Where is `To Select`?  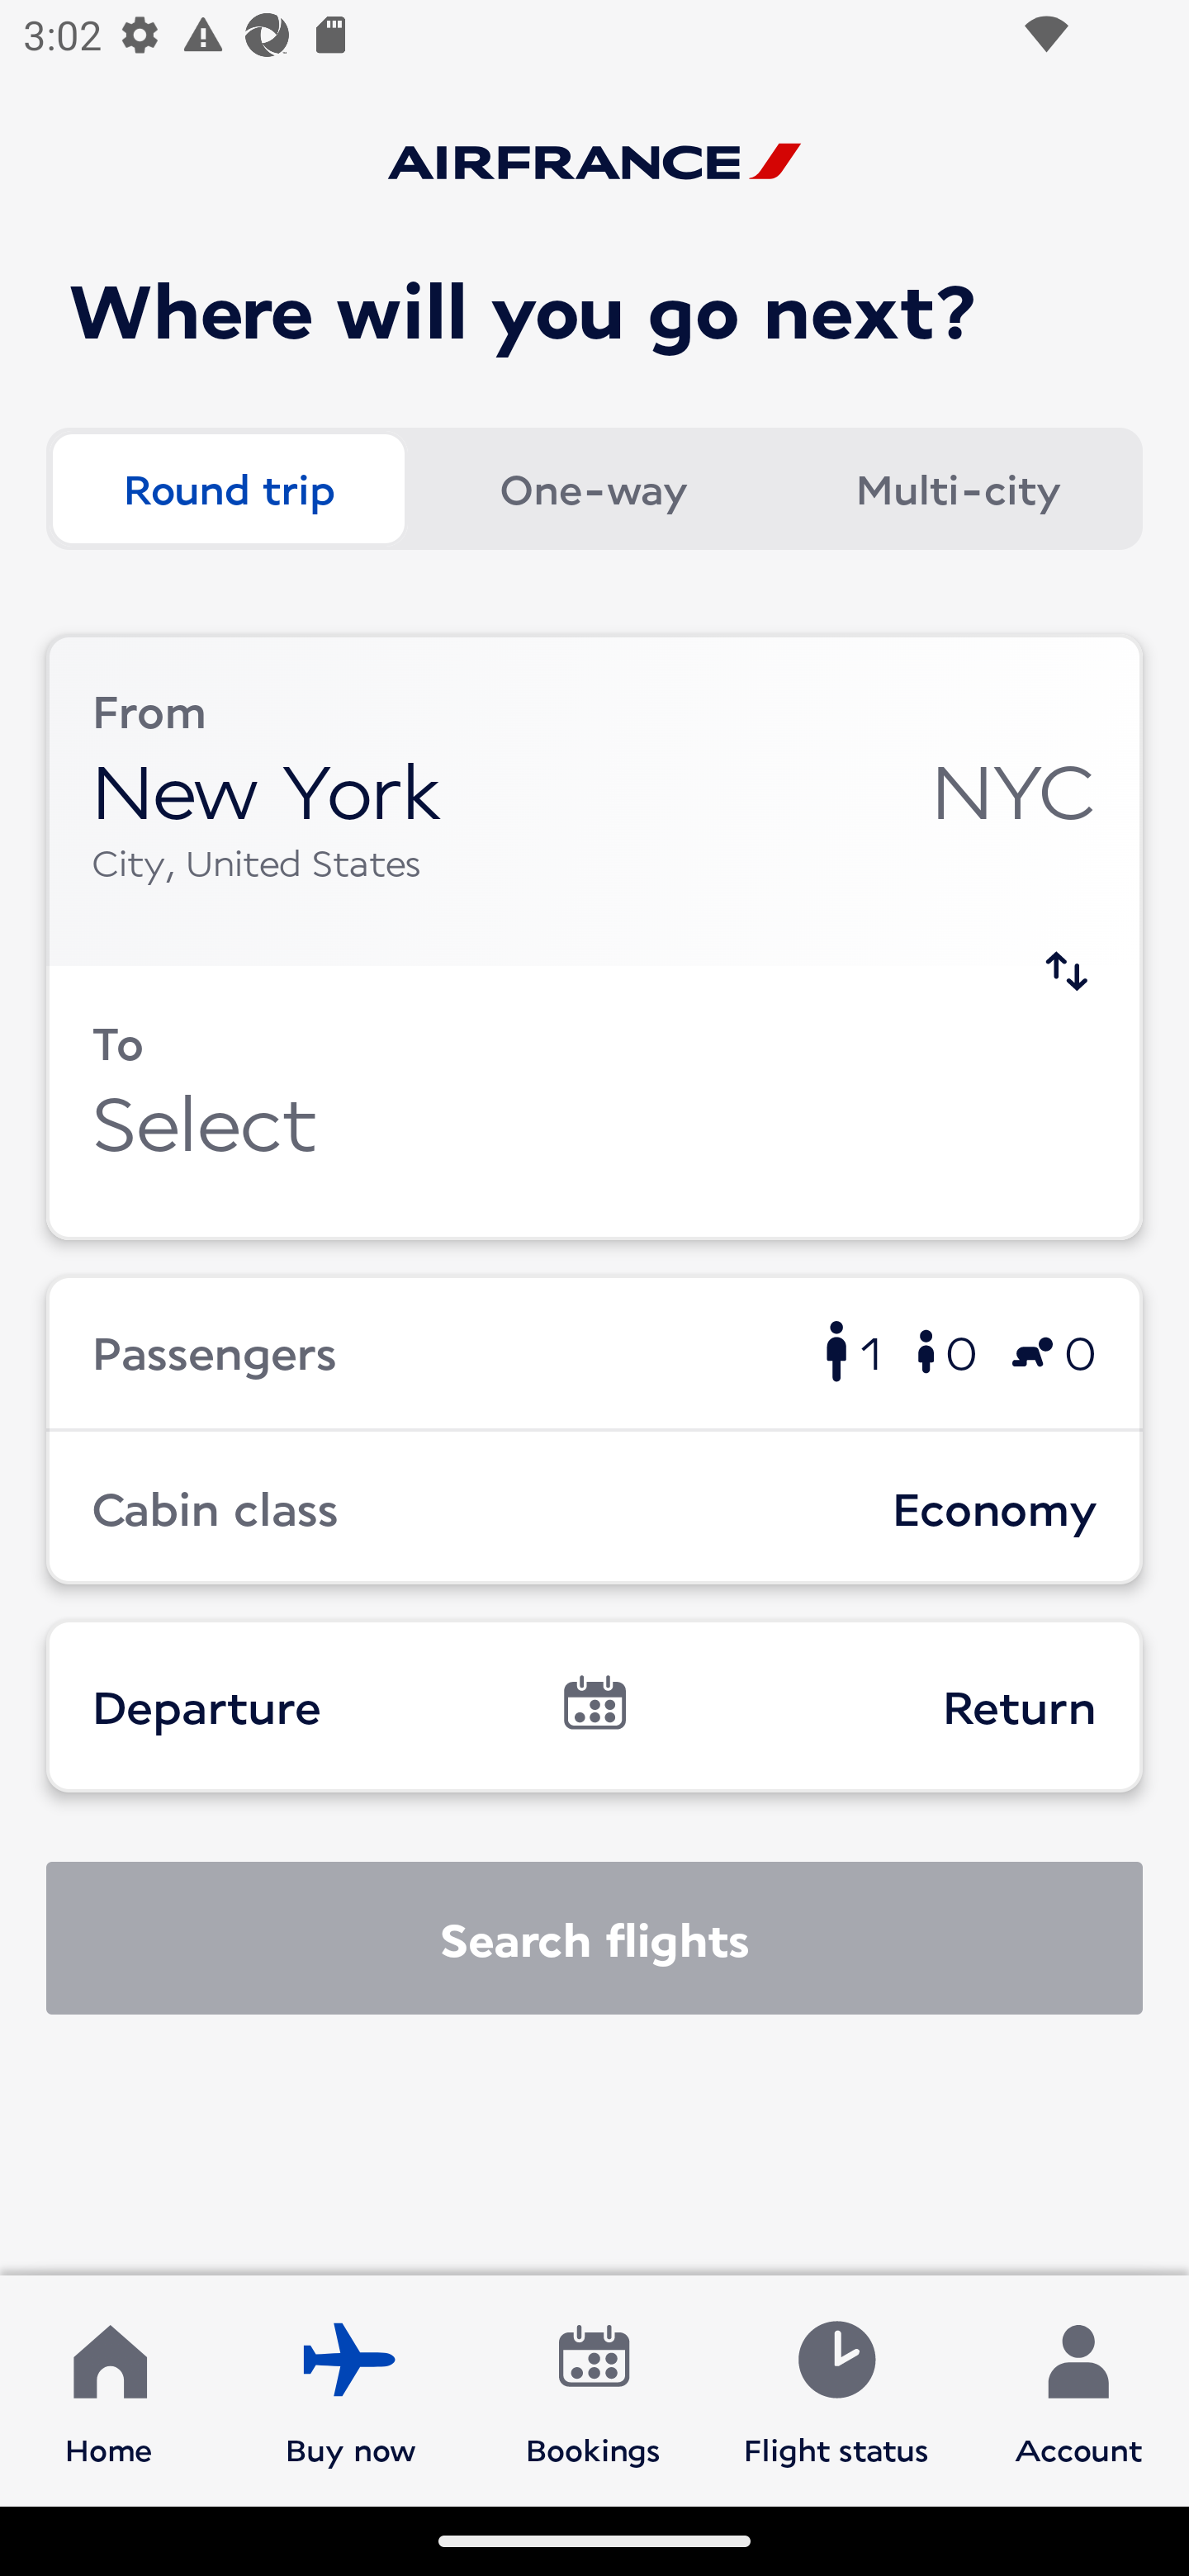
To Select is located at coordinates (594, 1102).